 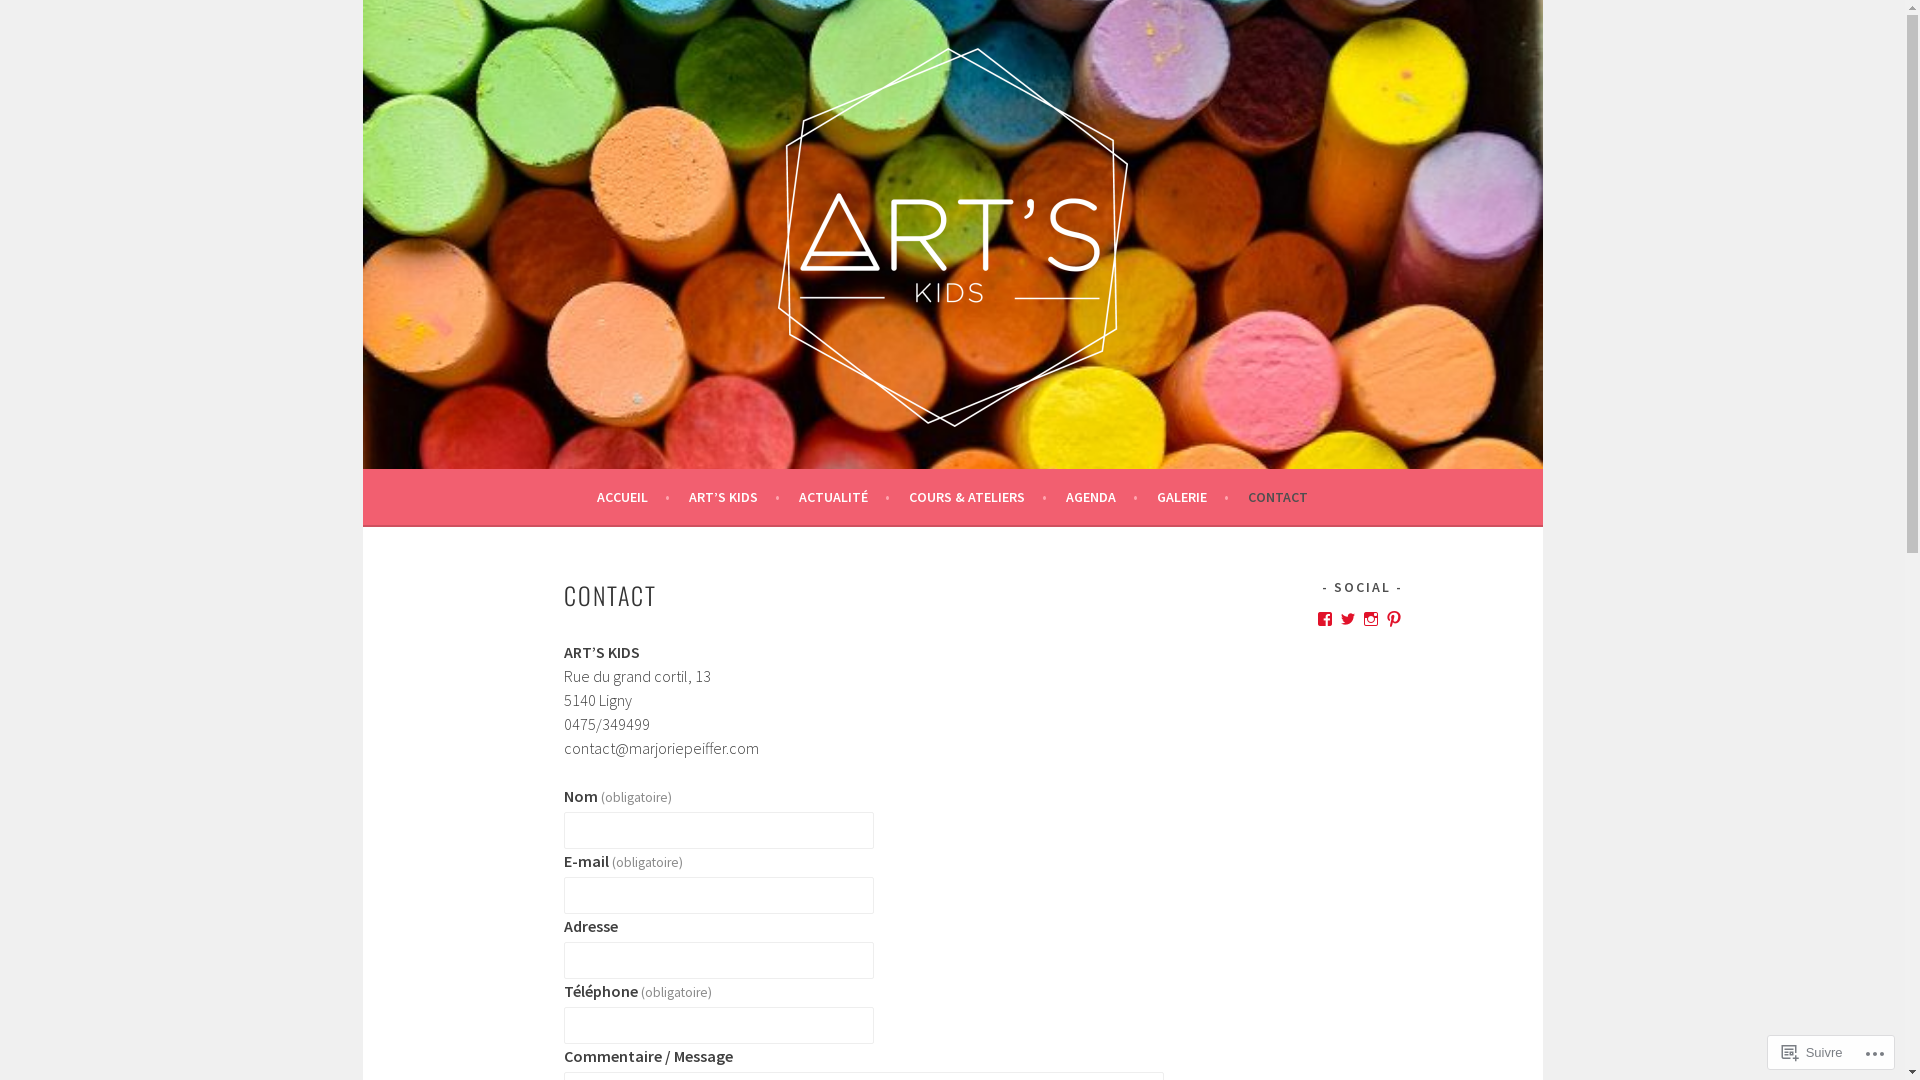 I want to click on COURS & ATELIERS, so click(x=978, y=496).